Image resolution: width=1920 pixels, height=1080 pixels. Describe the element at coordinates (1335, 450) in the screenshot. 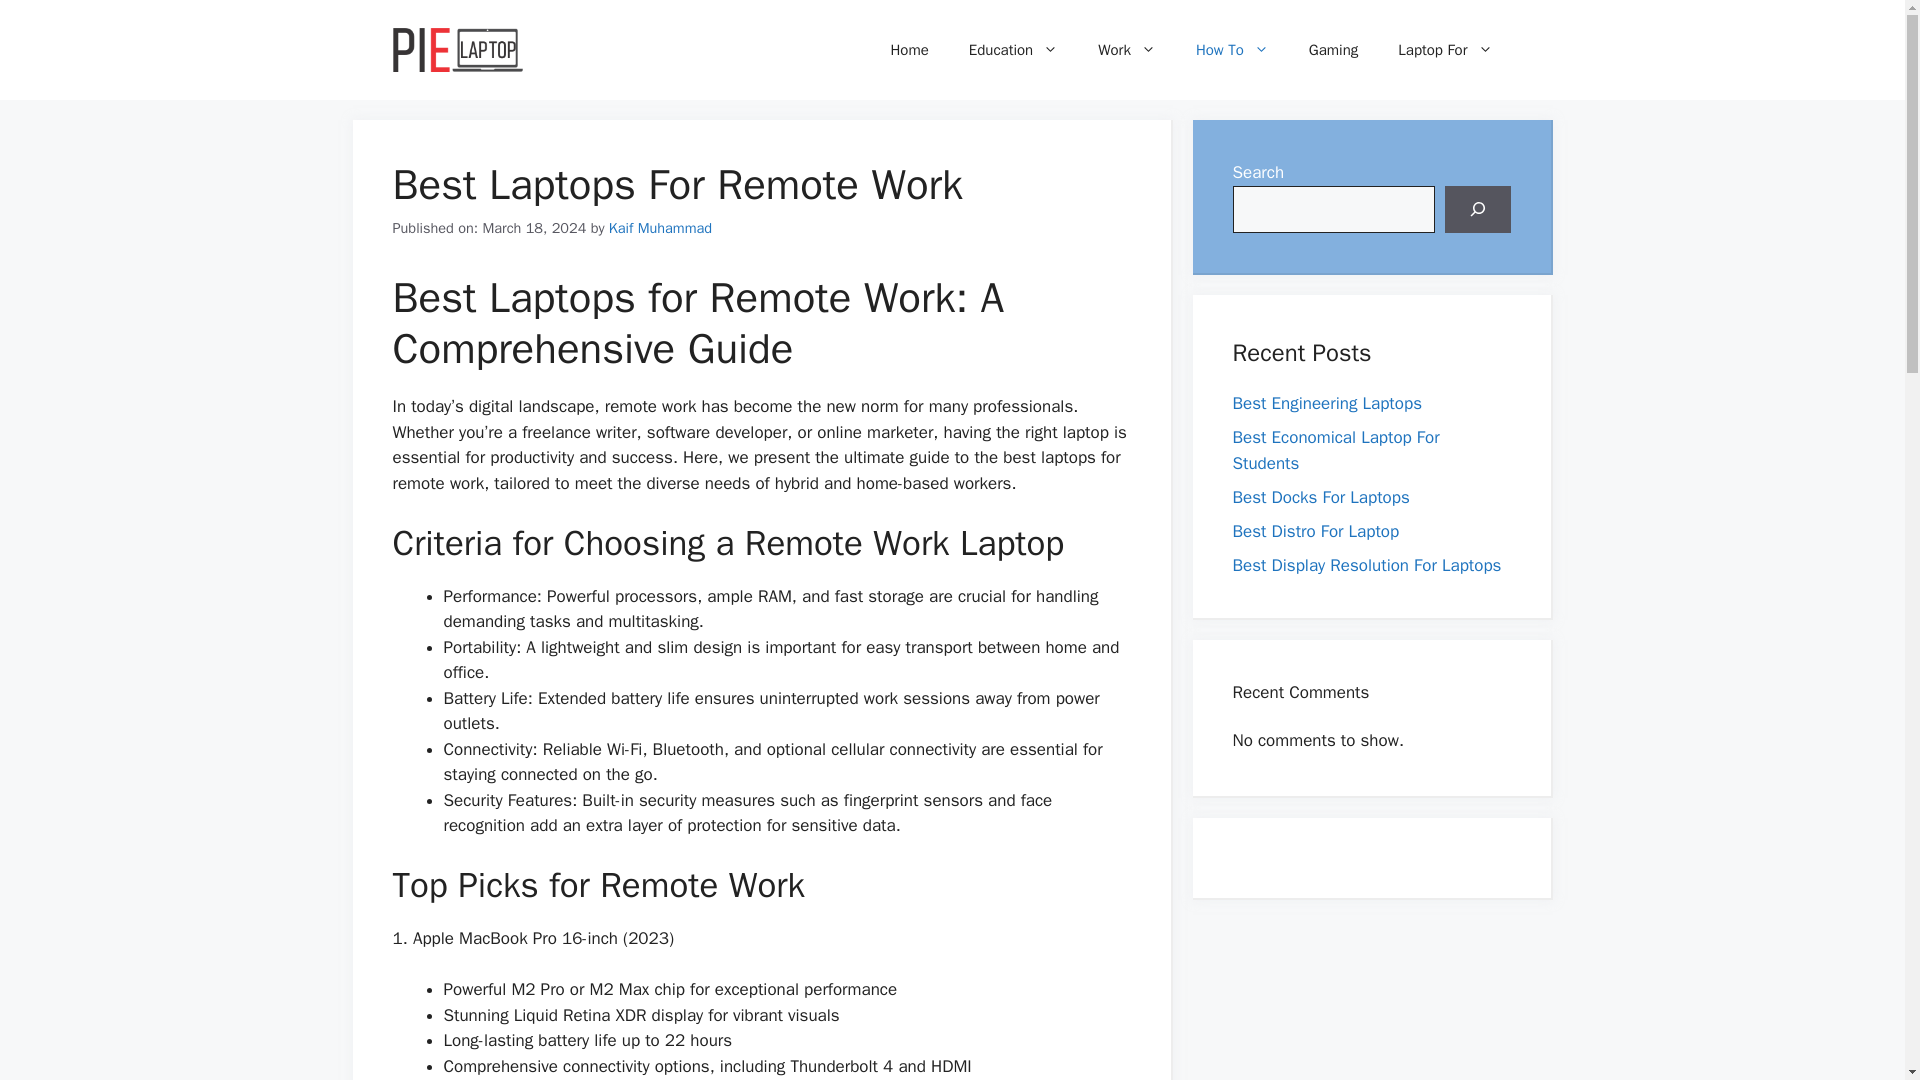

I see `Best Economical Laptop For Students` at that location.